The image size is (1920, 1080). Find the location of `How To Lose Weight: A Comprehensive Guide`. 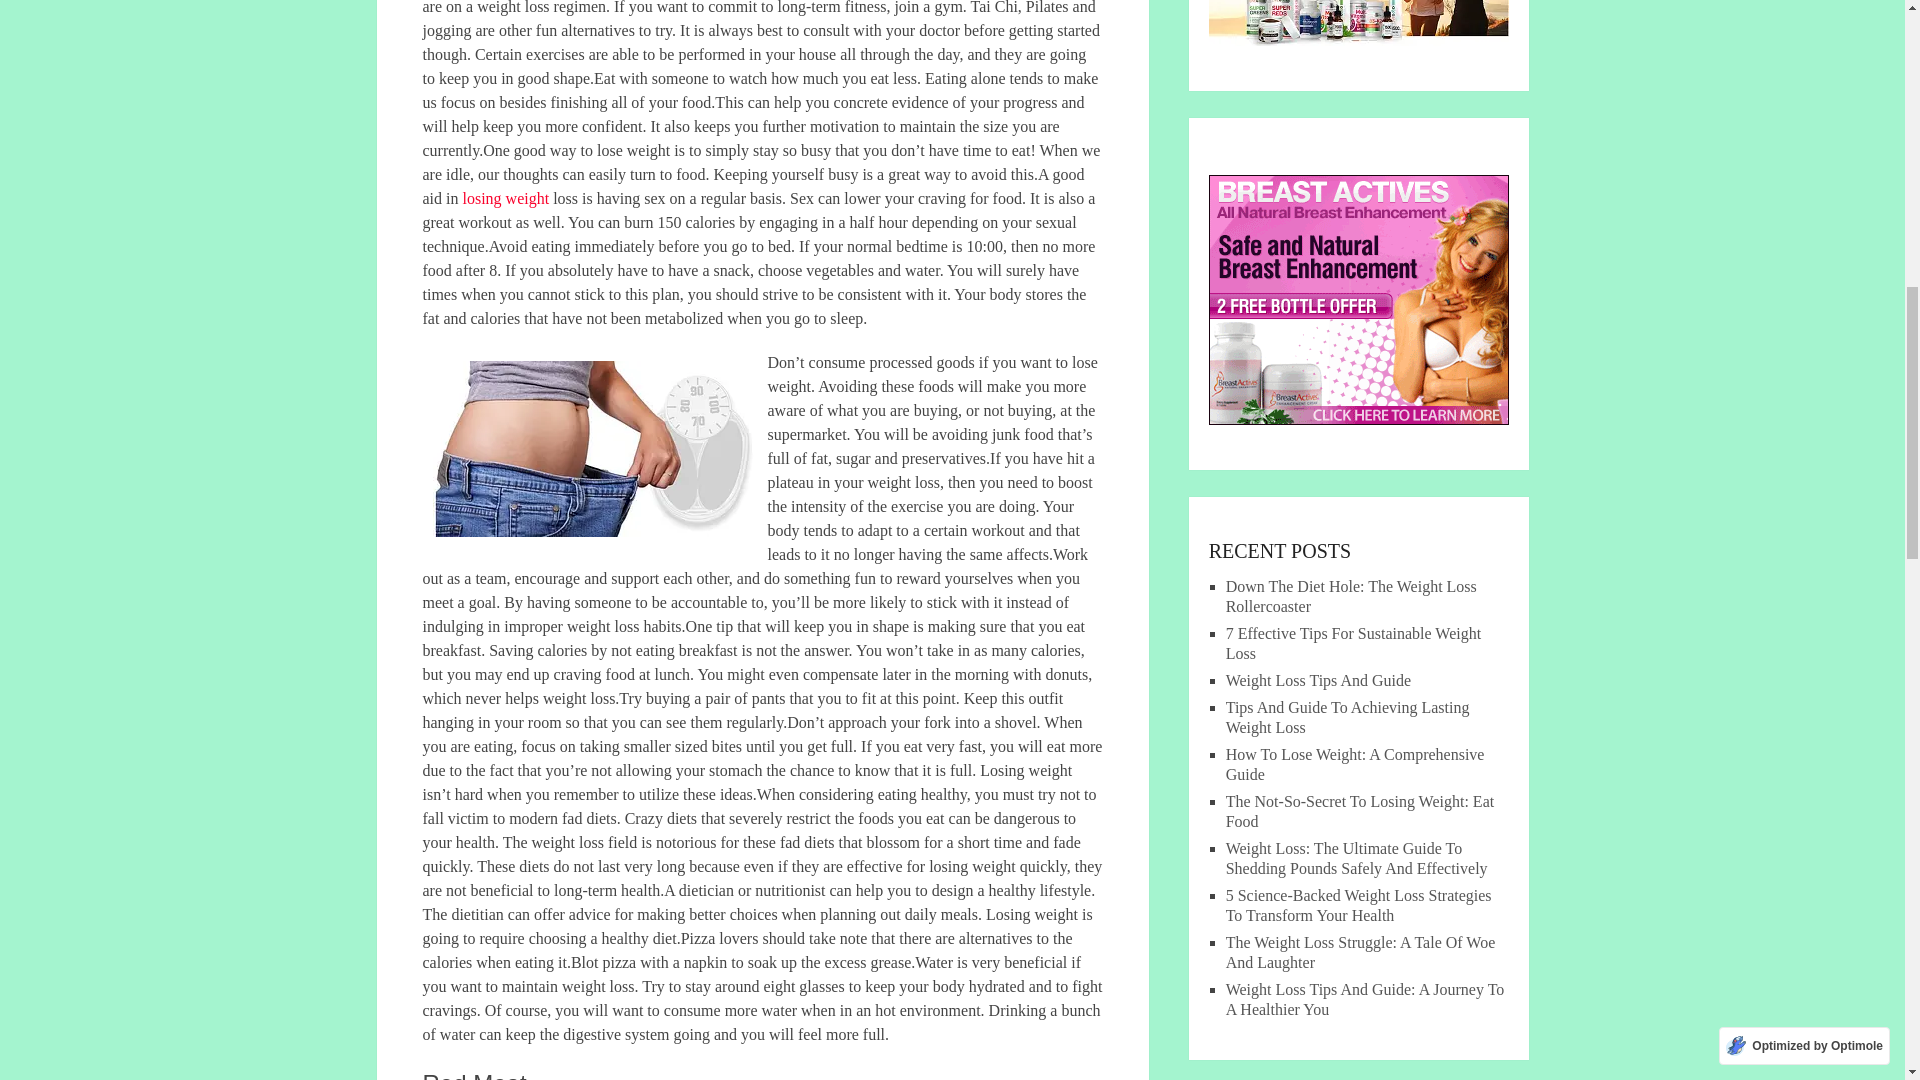

How To Lose Weight: A Comprehensive Guide is located at coordinates (1355, 764).